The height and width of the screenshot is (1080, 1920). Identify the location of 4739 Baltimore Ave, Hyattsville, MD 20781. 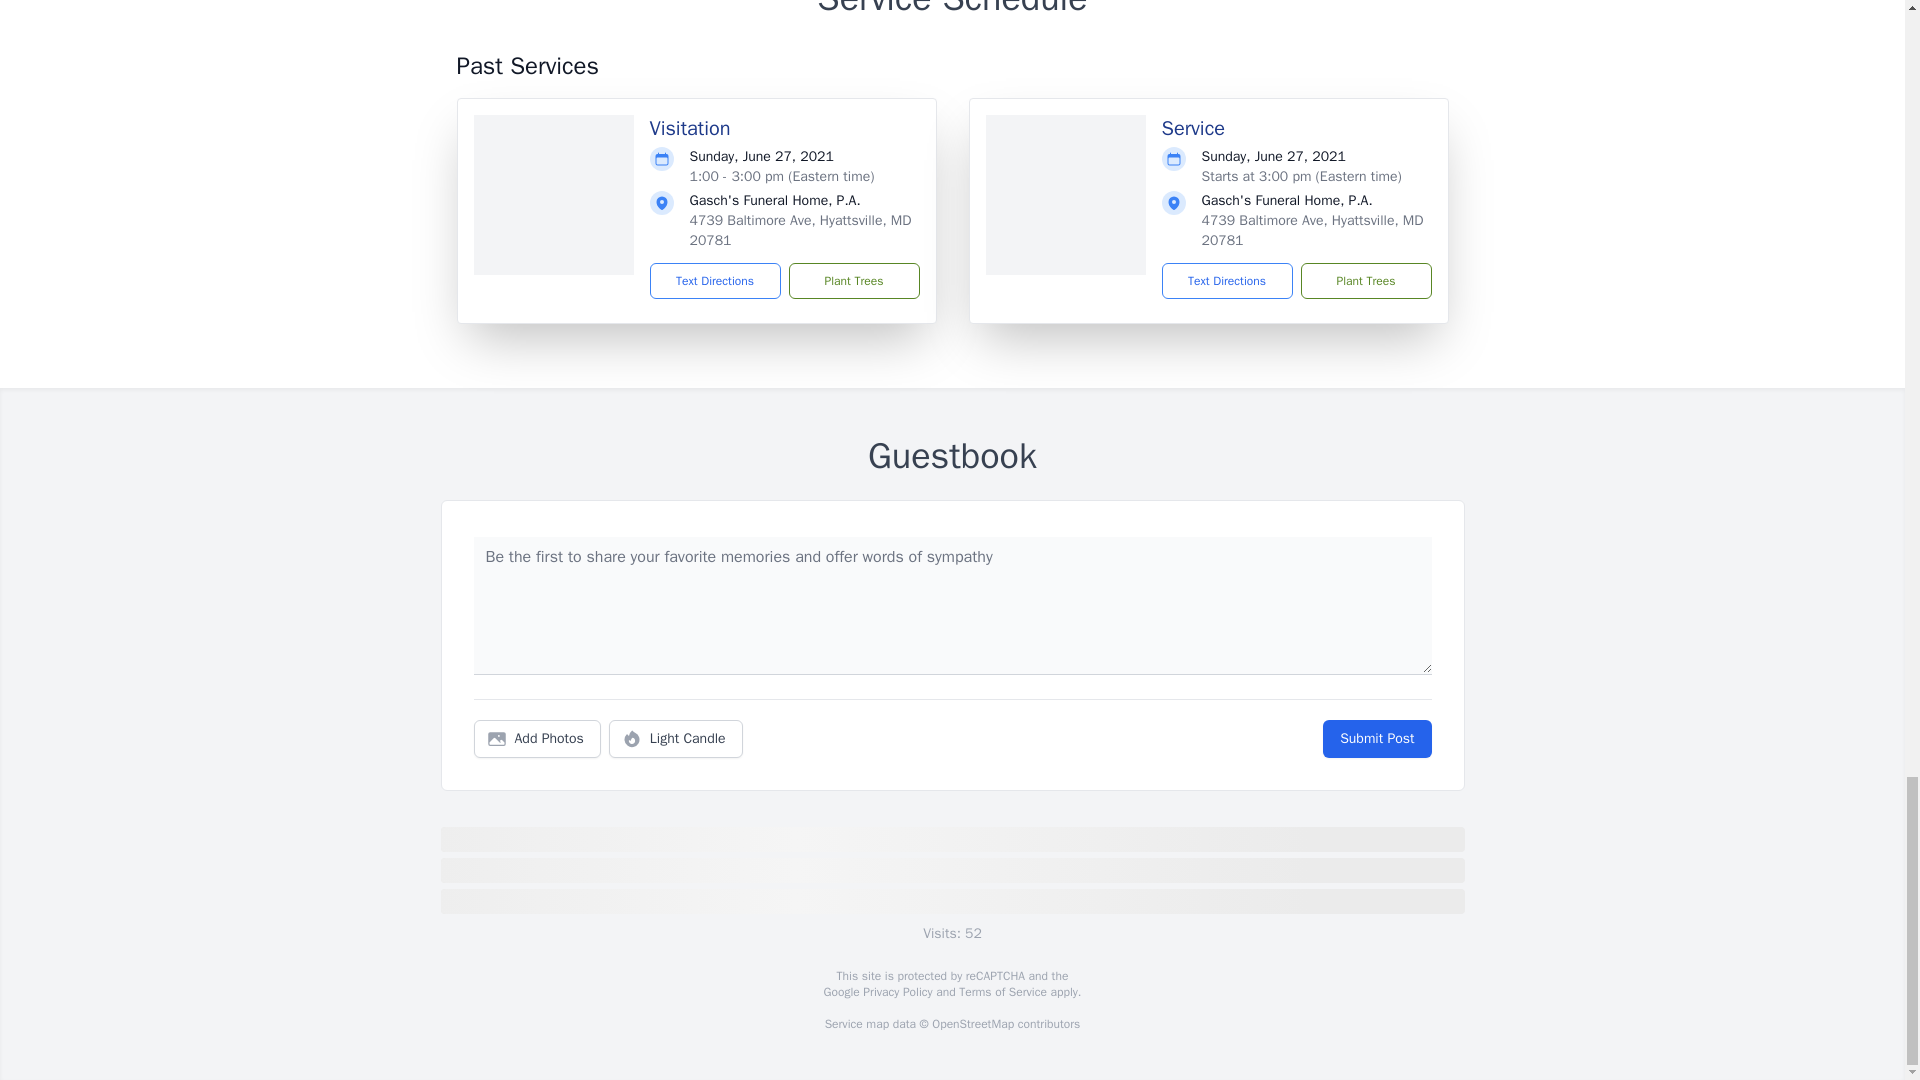
(800, 230).